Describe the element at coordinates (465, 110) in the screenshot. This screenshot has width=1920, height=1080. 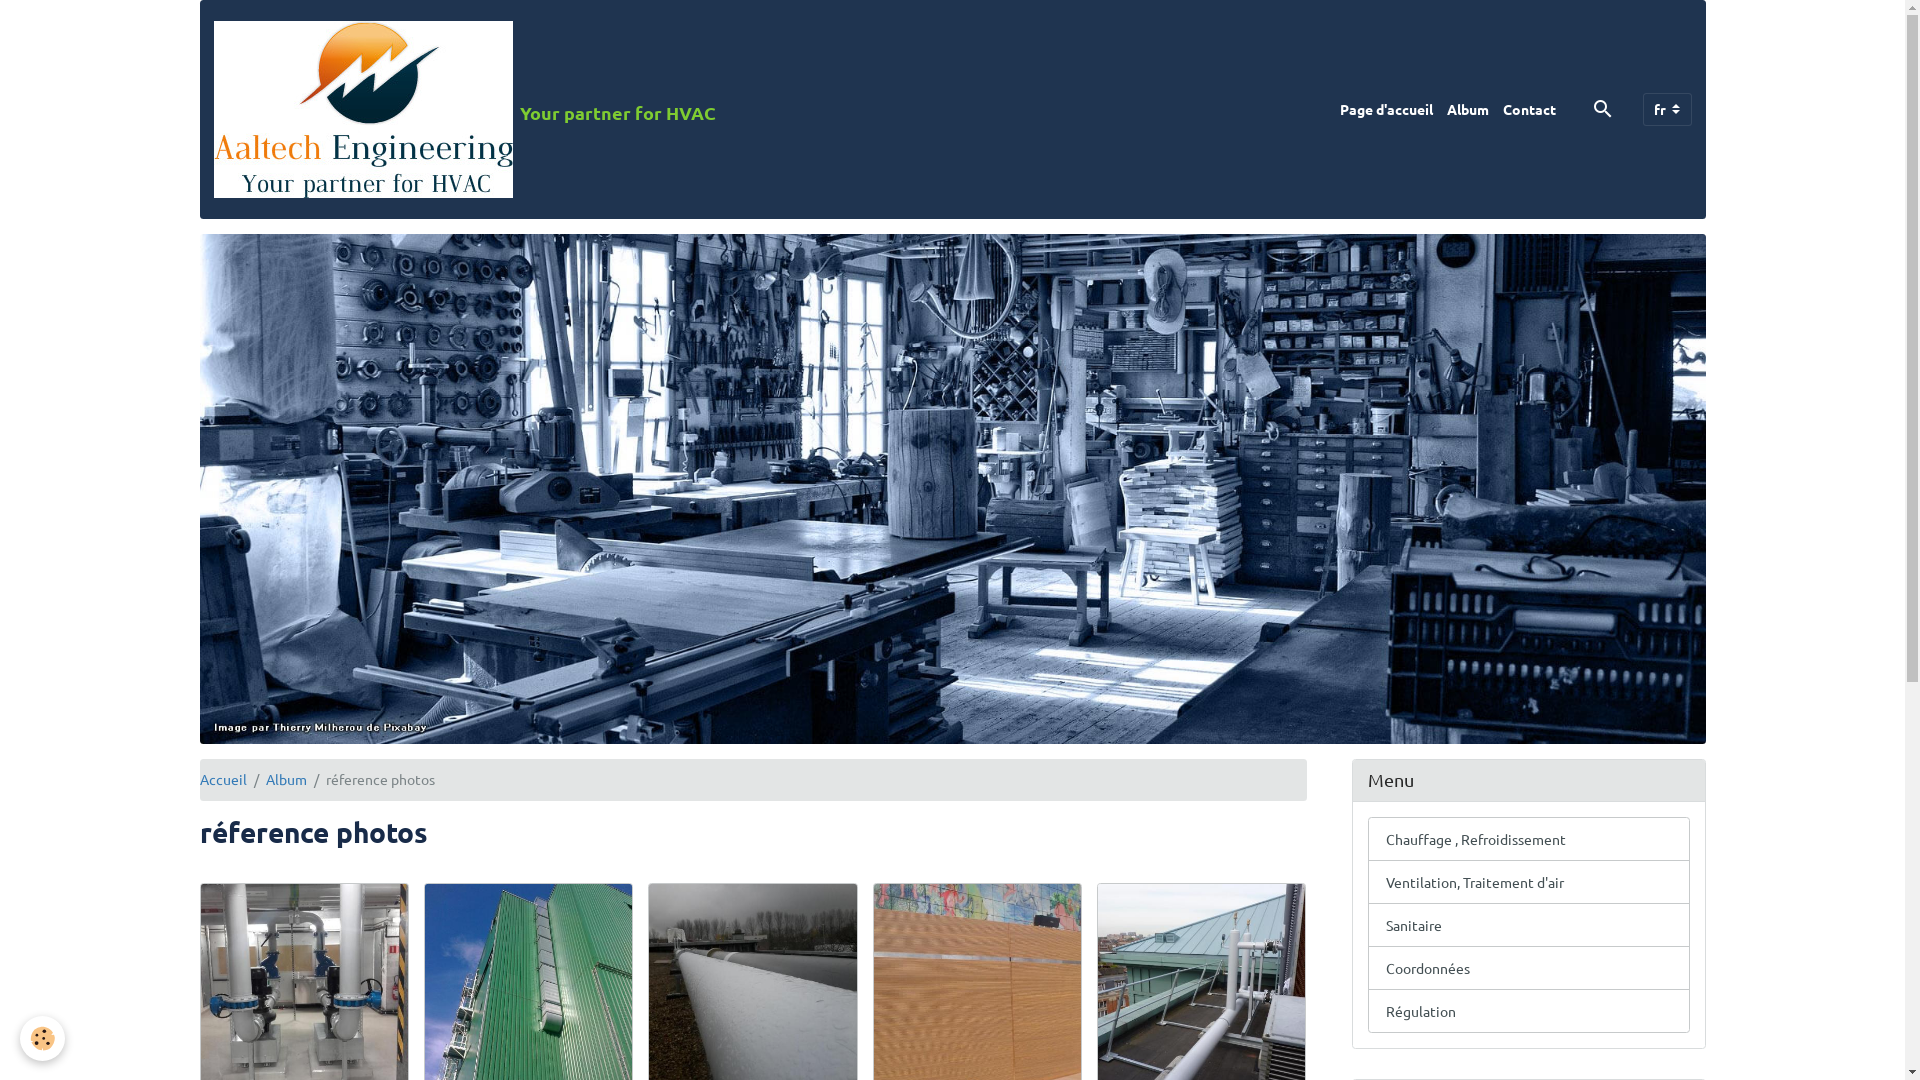
I see `Your partner for HVAC` at that location.